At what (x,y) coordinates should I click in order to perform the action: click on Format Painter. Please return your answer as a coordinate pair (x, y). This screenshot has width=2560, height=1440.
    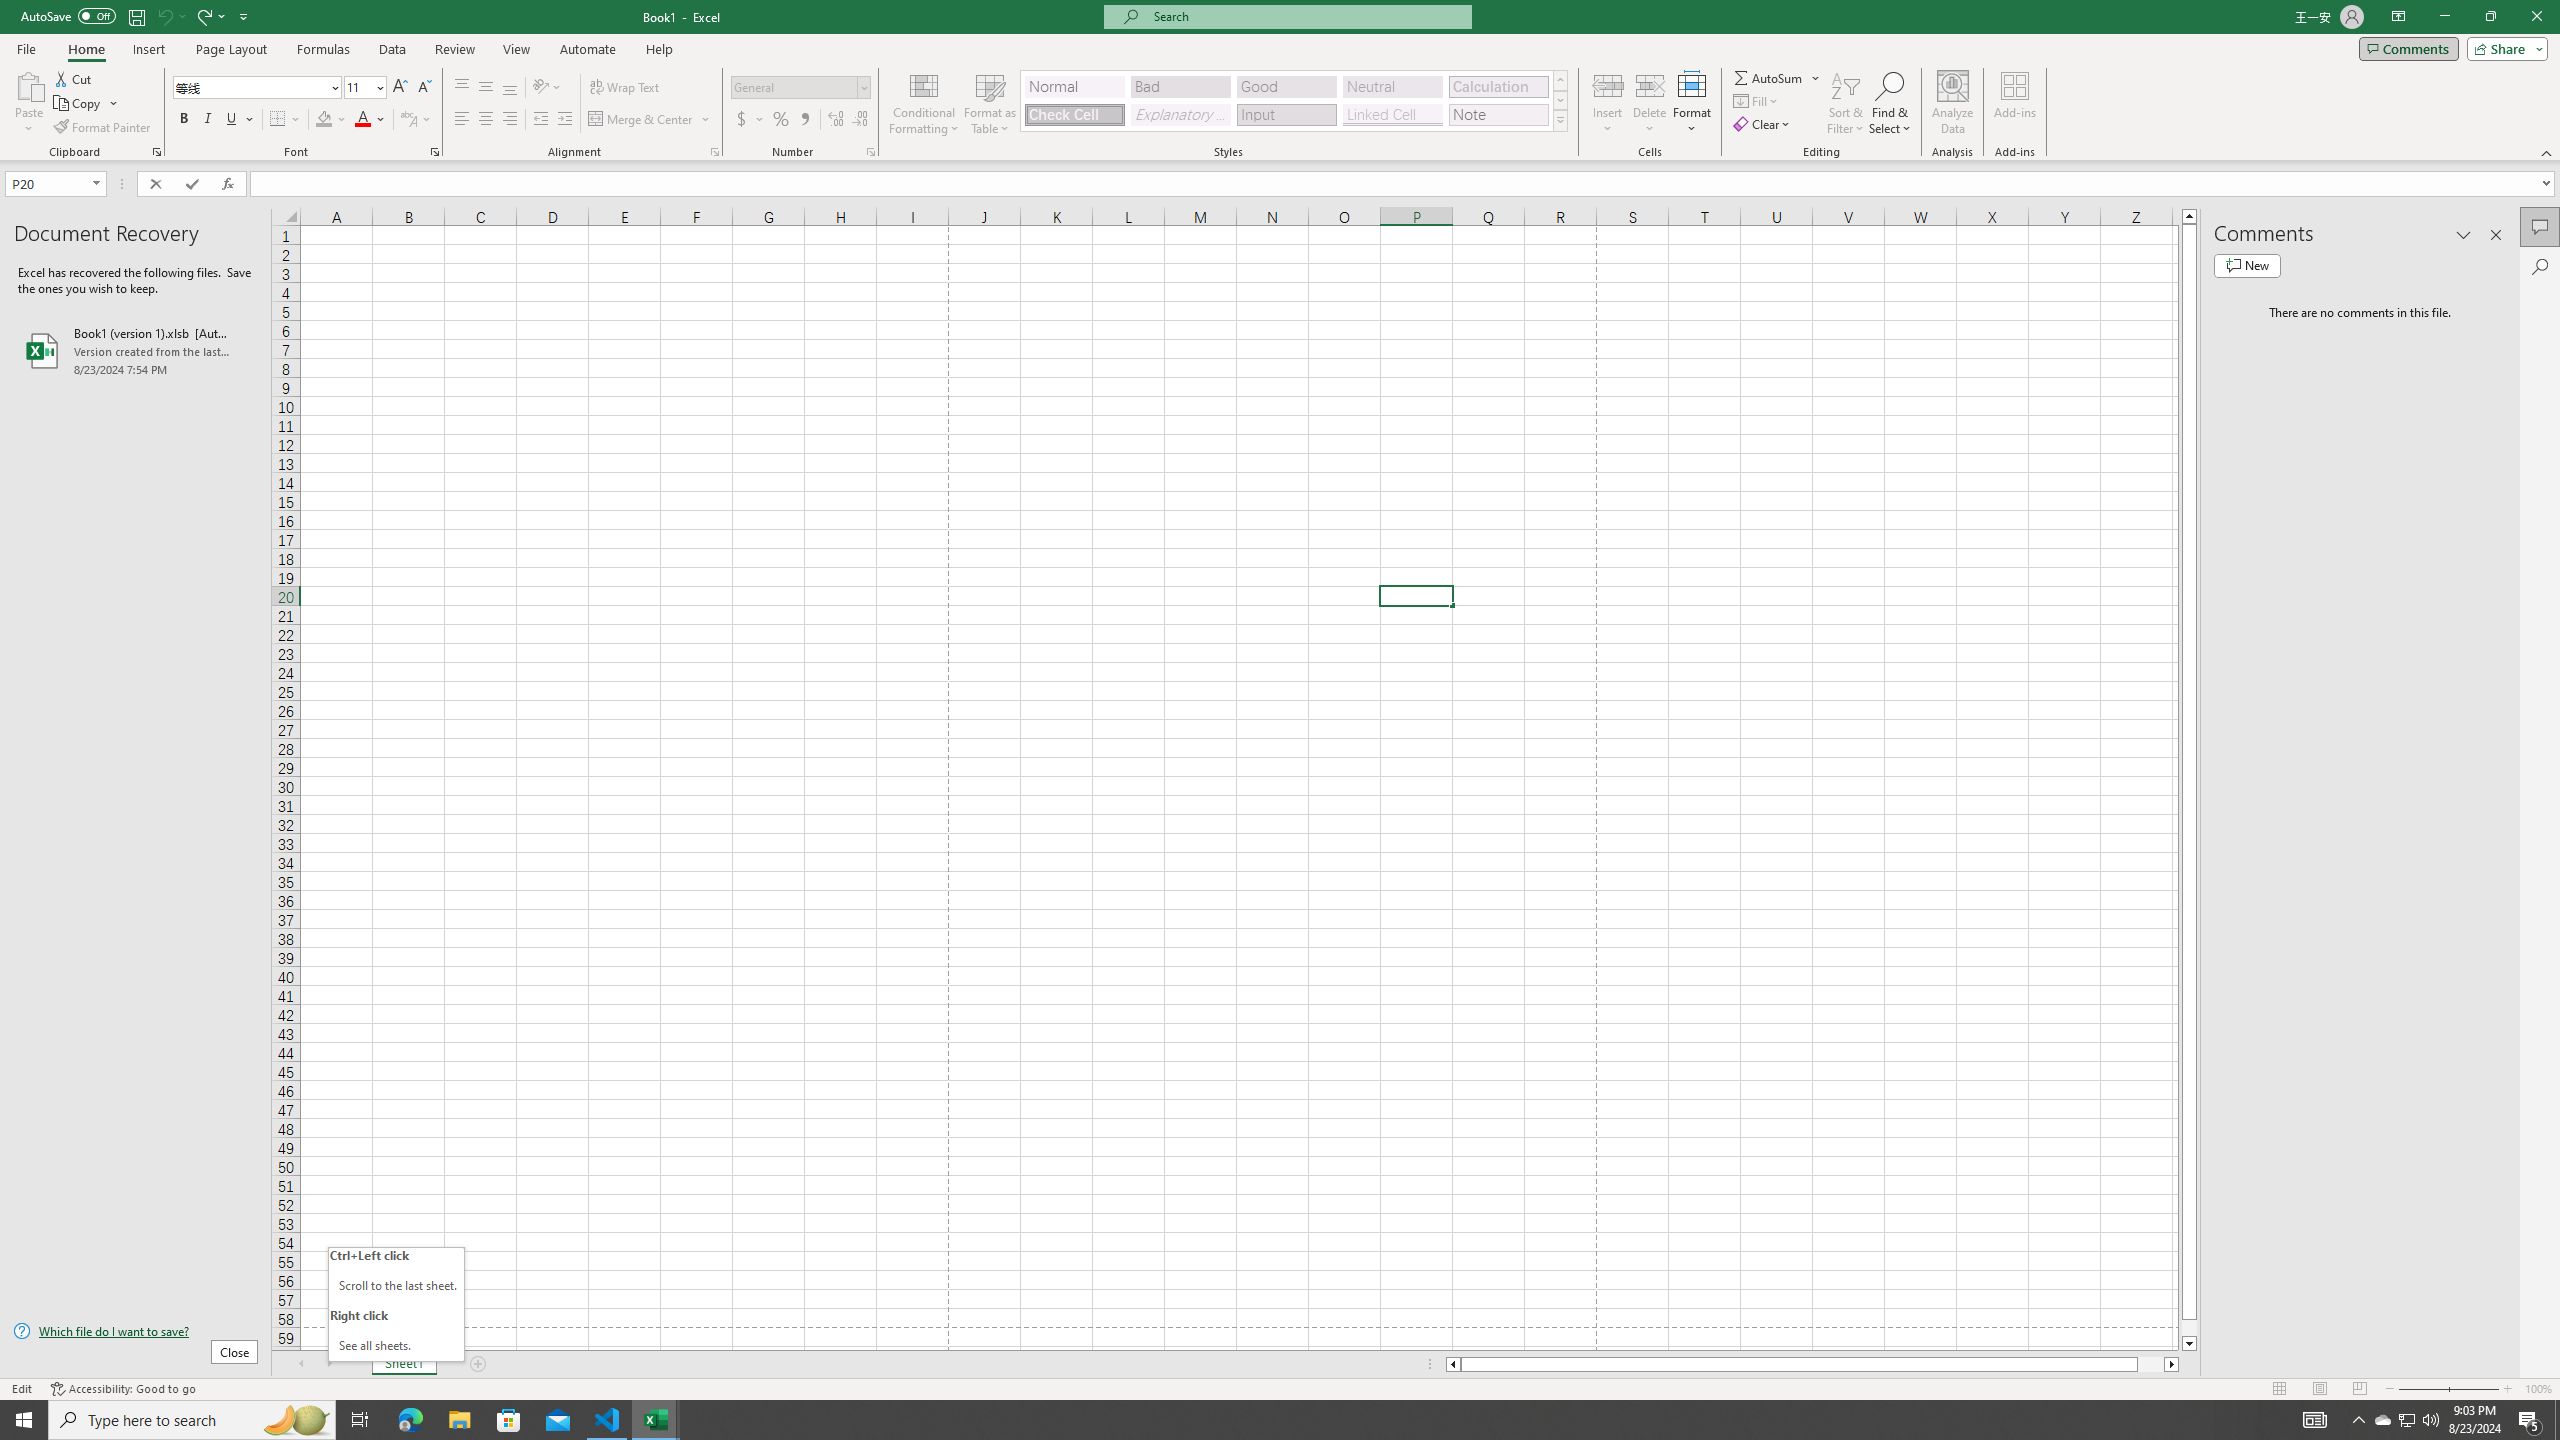
    Looking at the image, I should click on (104, 128).